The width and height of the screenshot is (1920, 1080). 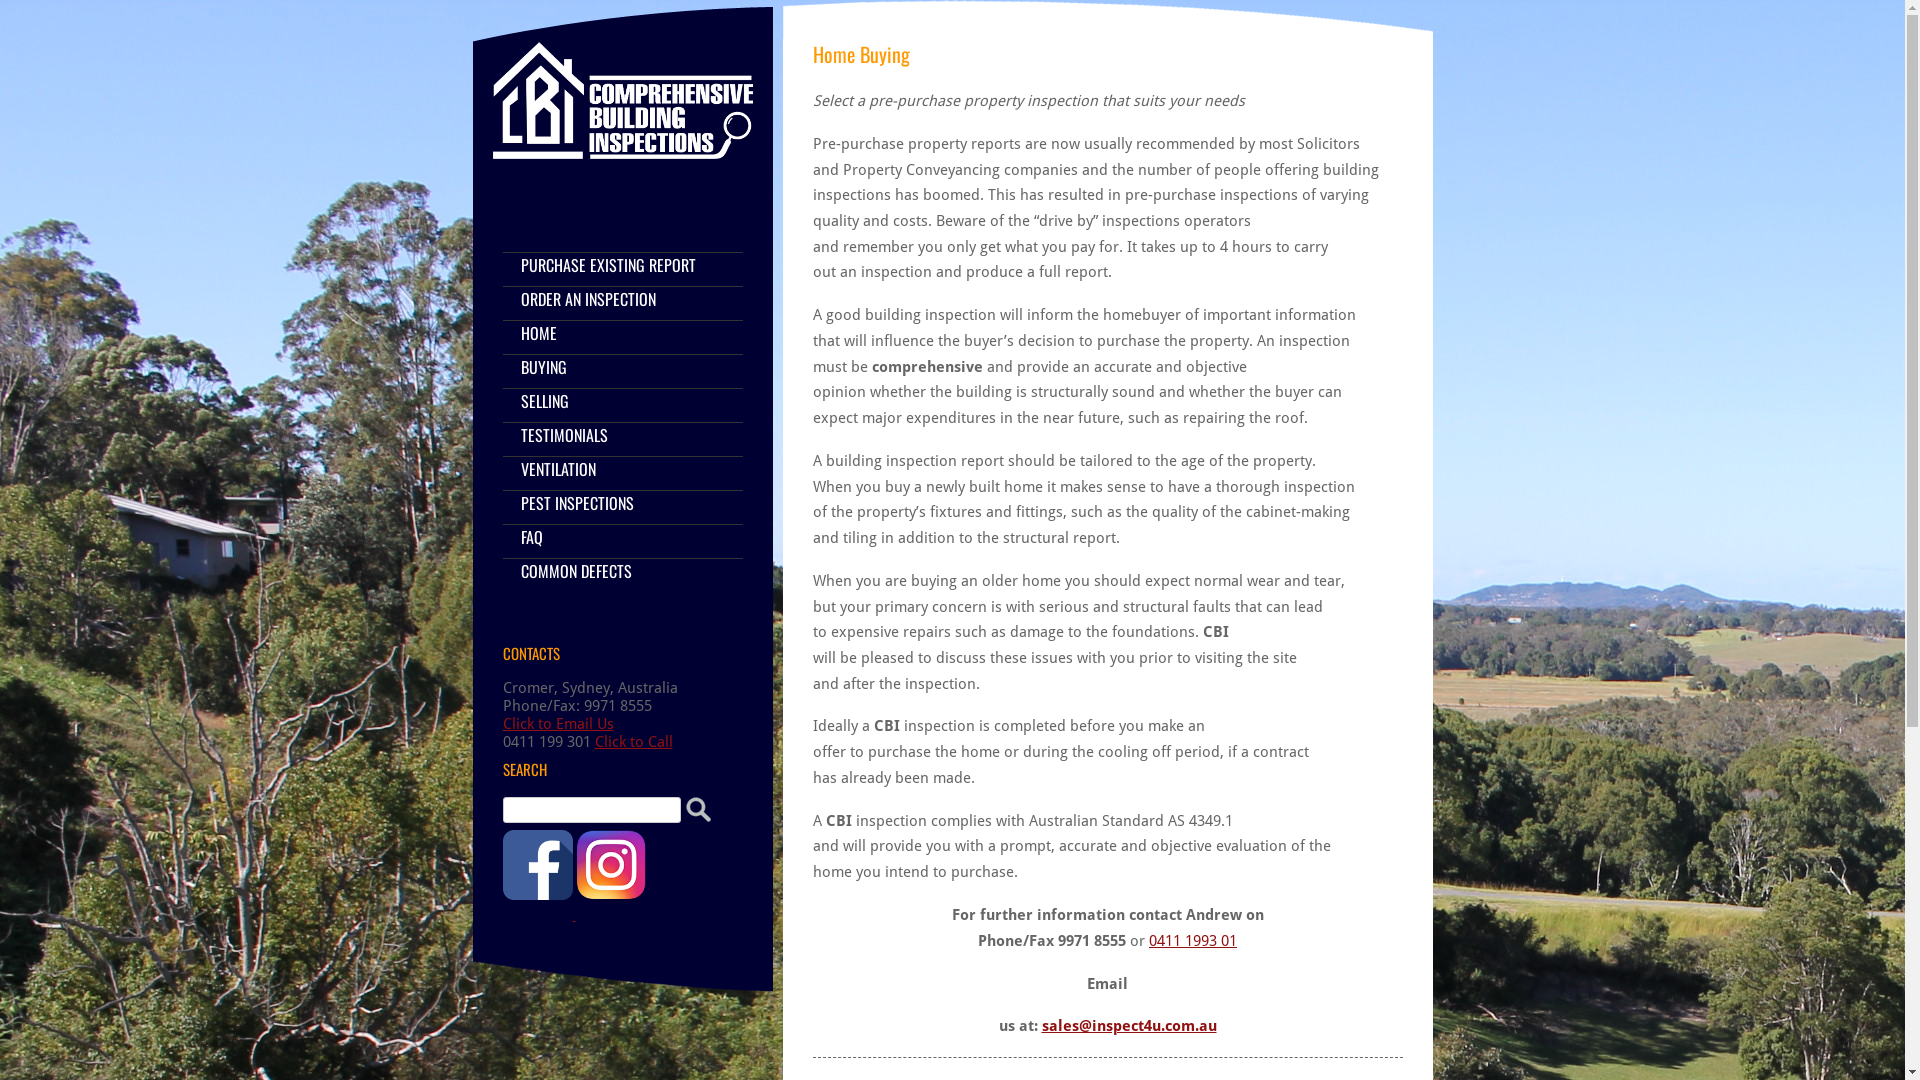 What do you see at coordinates (698, 810) in the screenshot?
I see `Search` at bounding box center [698, 810].